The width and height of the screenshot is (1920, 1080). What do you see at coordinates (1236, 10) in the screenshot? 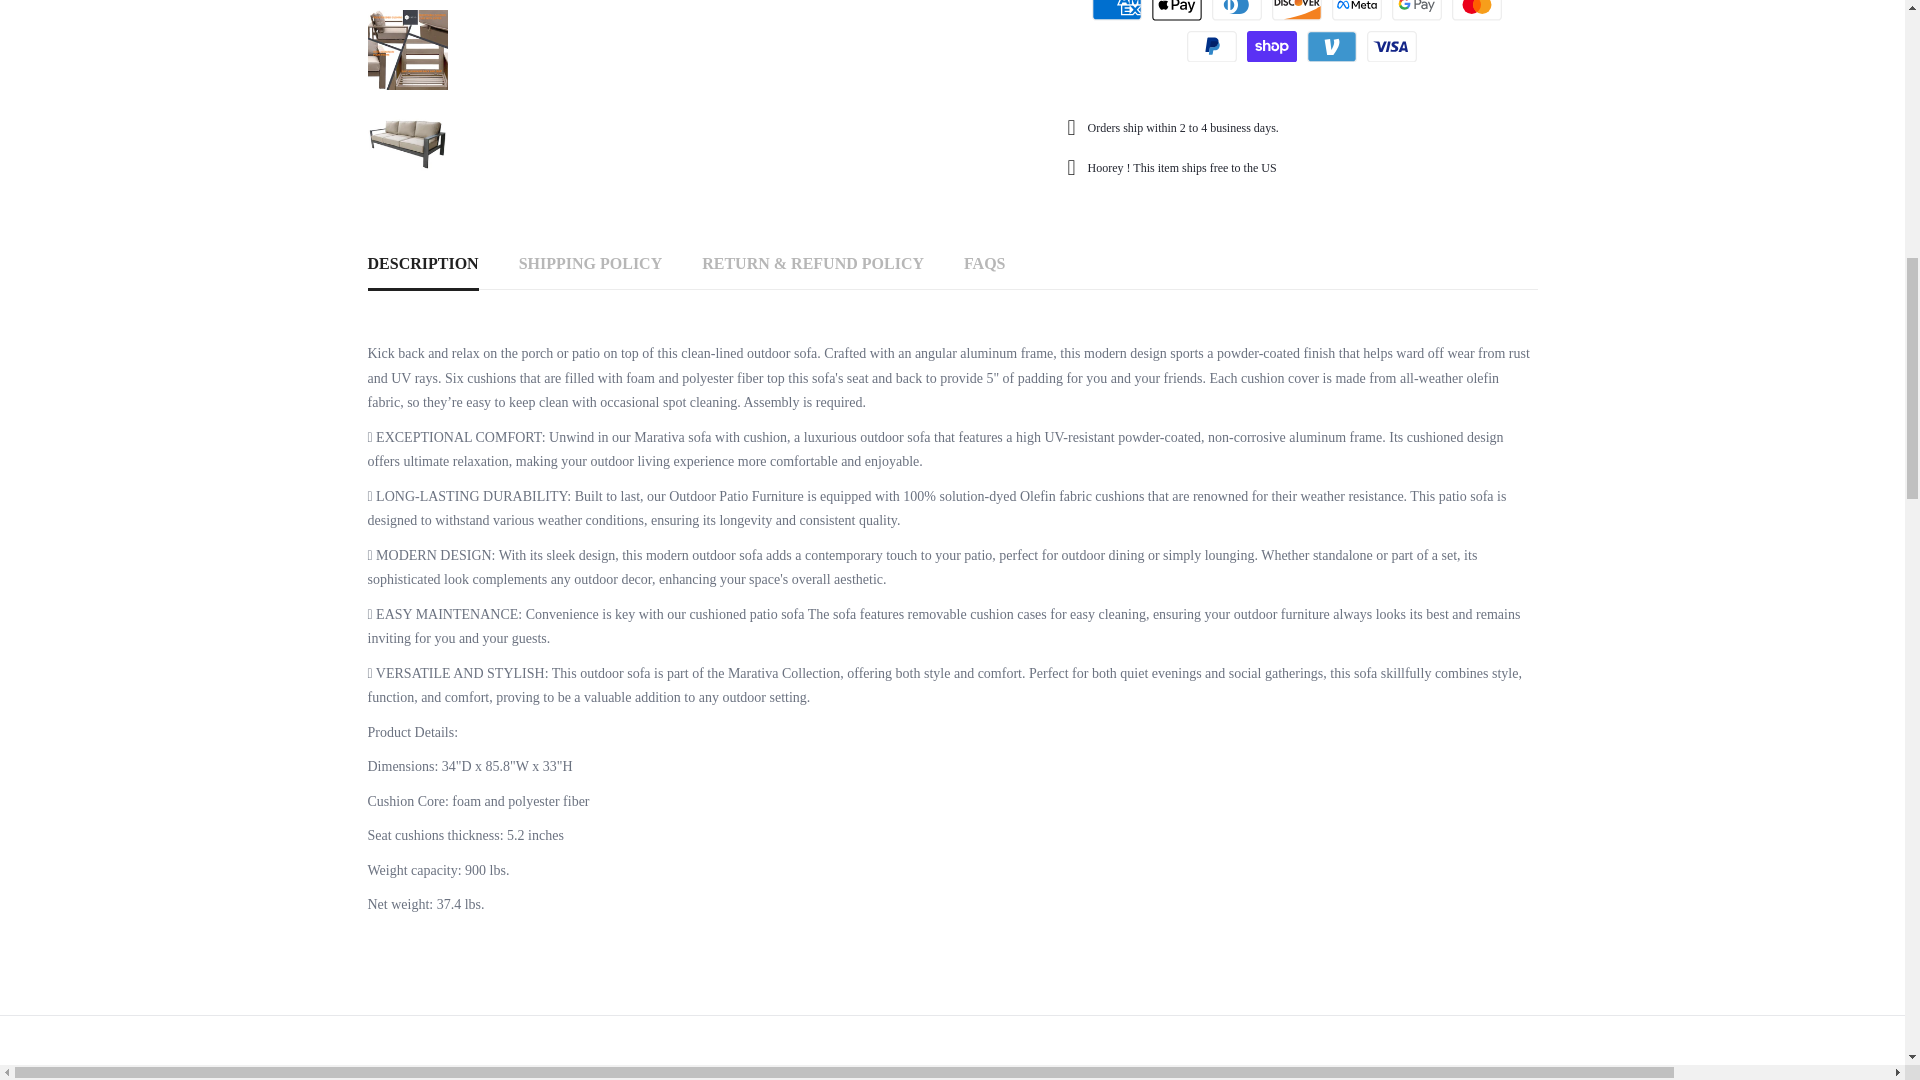
I see `Diners Club` at bounding box center [1236, 10].